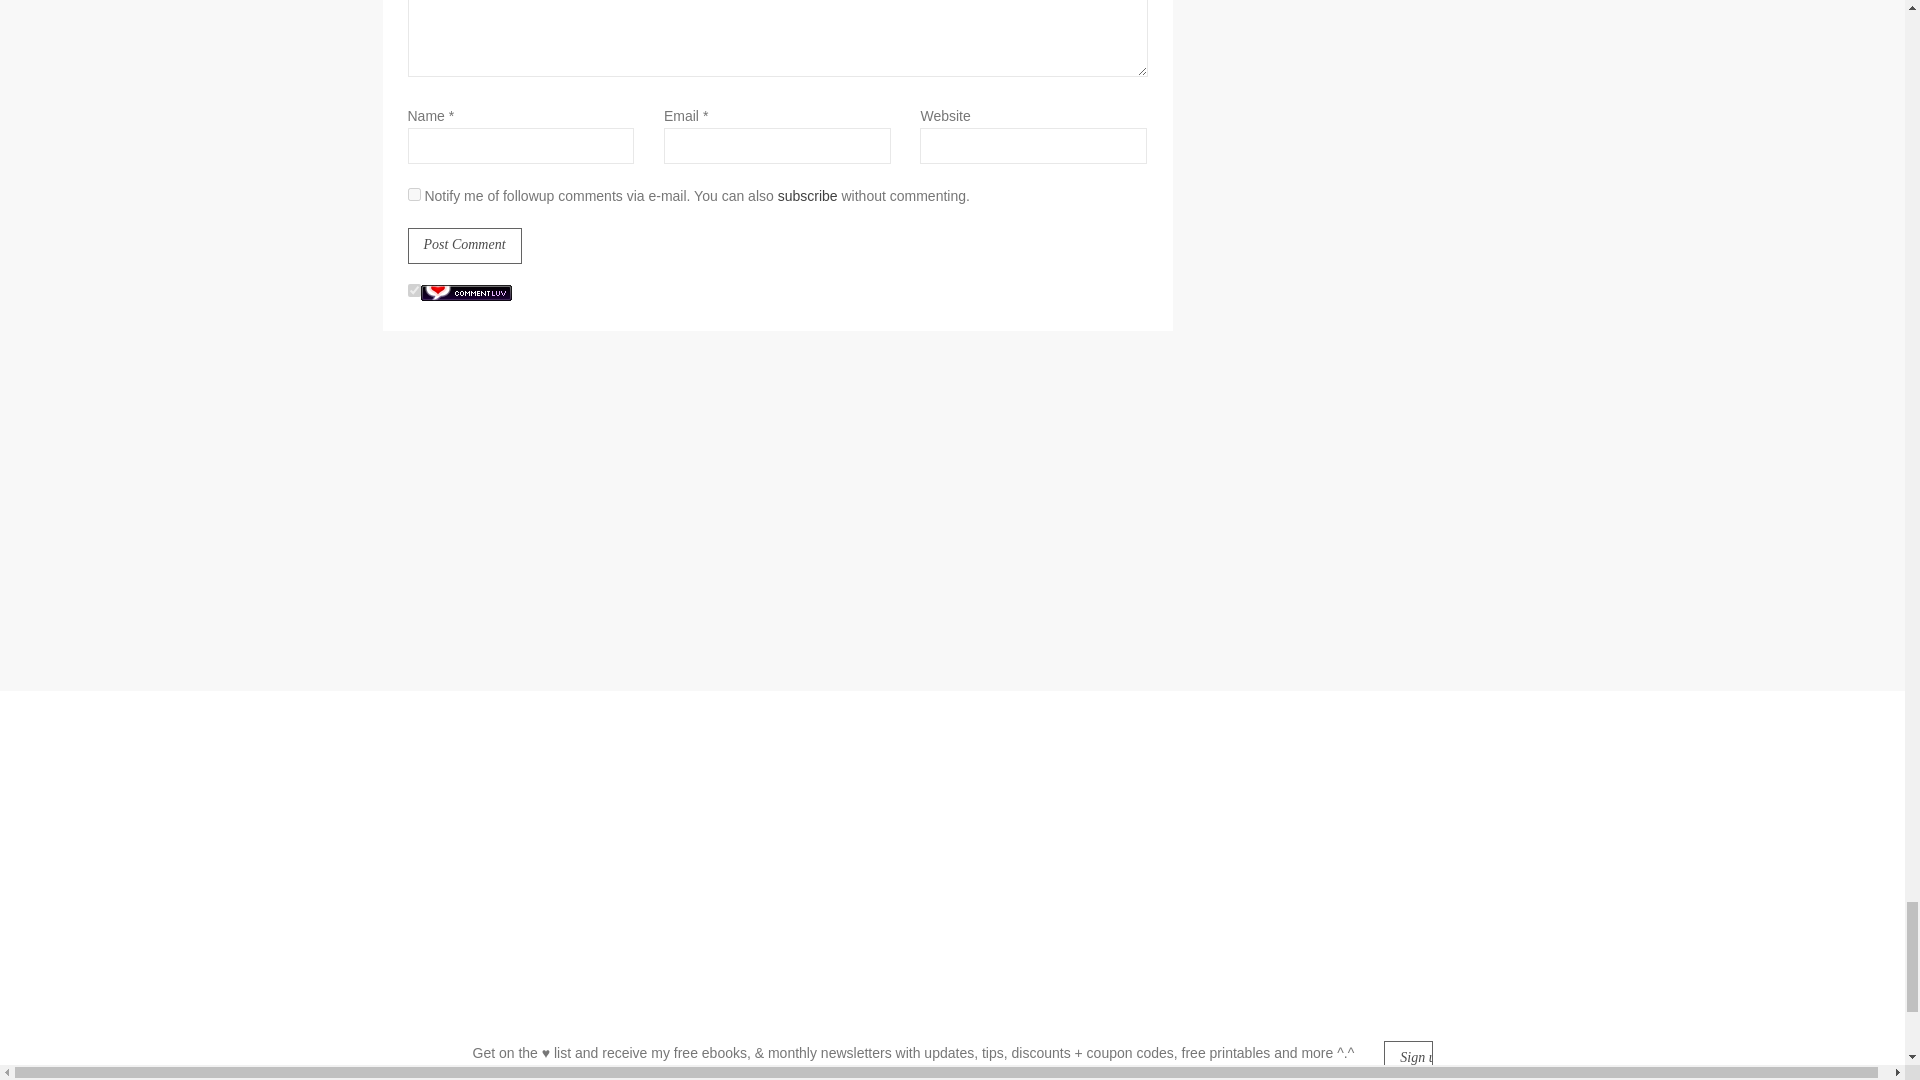 Image resolution: width=1920 pixels, height=1080 pixels. I want to click on on, so click(414, 290).